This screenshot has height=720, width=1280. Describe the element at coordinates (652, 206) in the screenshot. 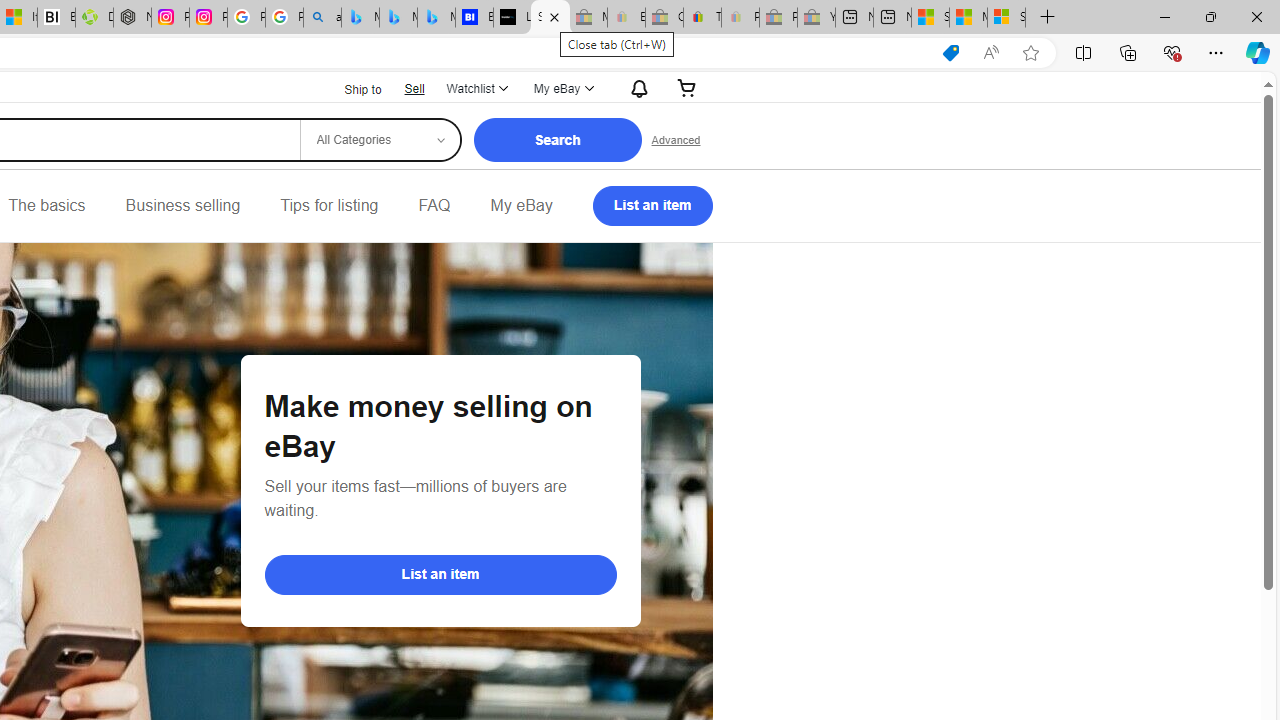

I see `List an item` at that location.